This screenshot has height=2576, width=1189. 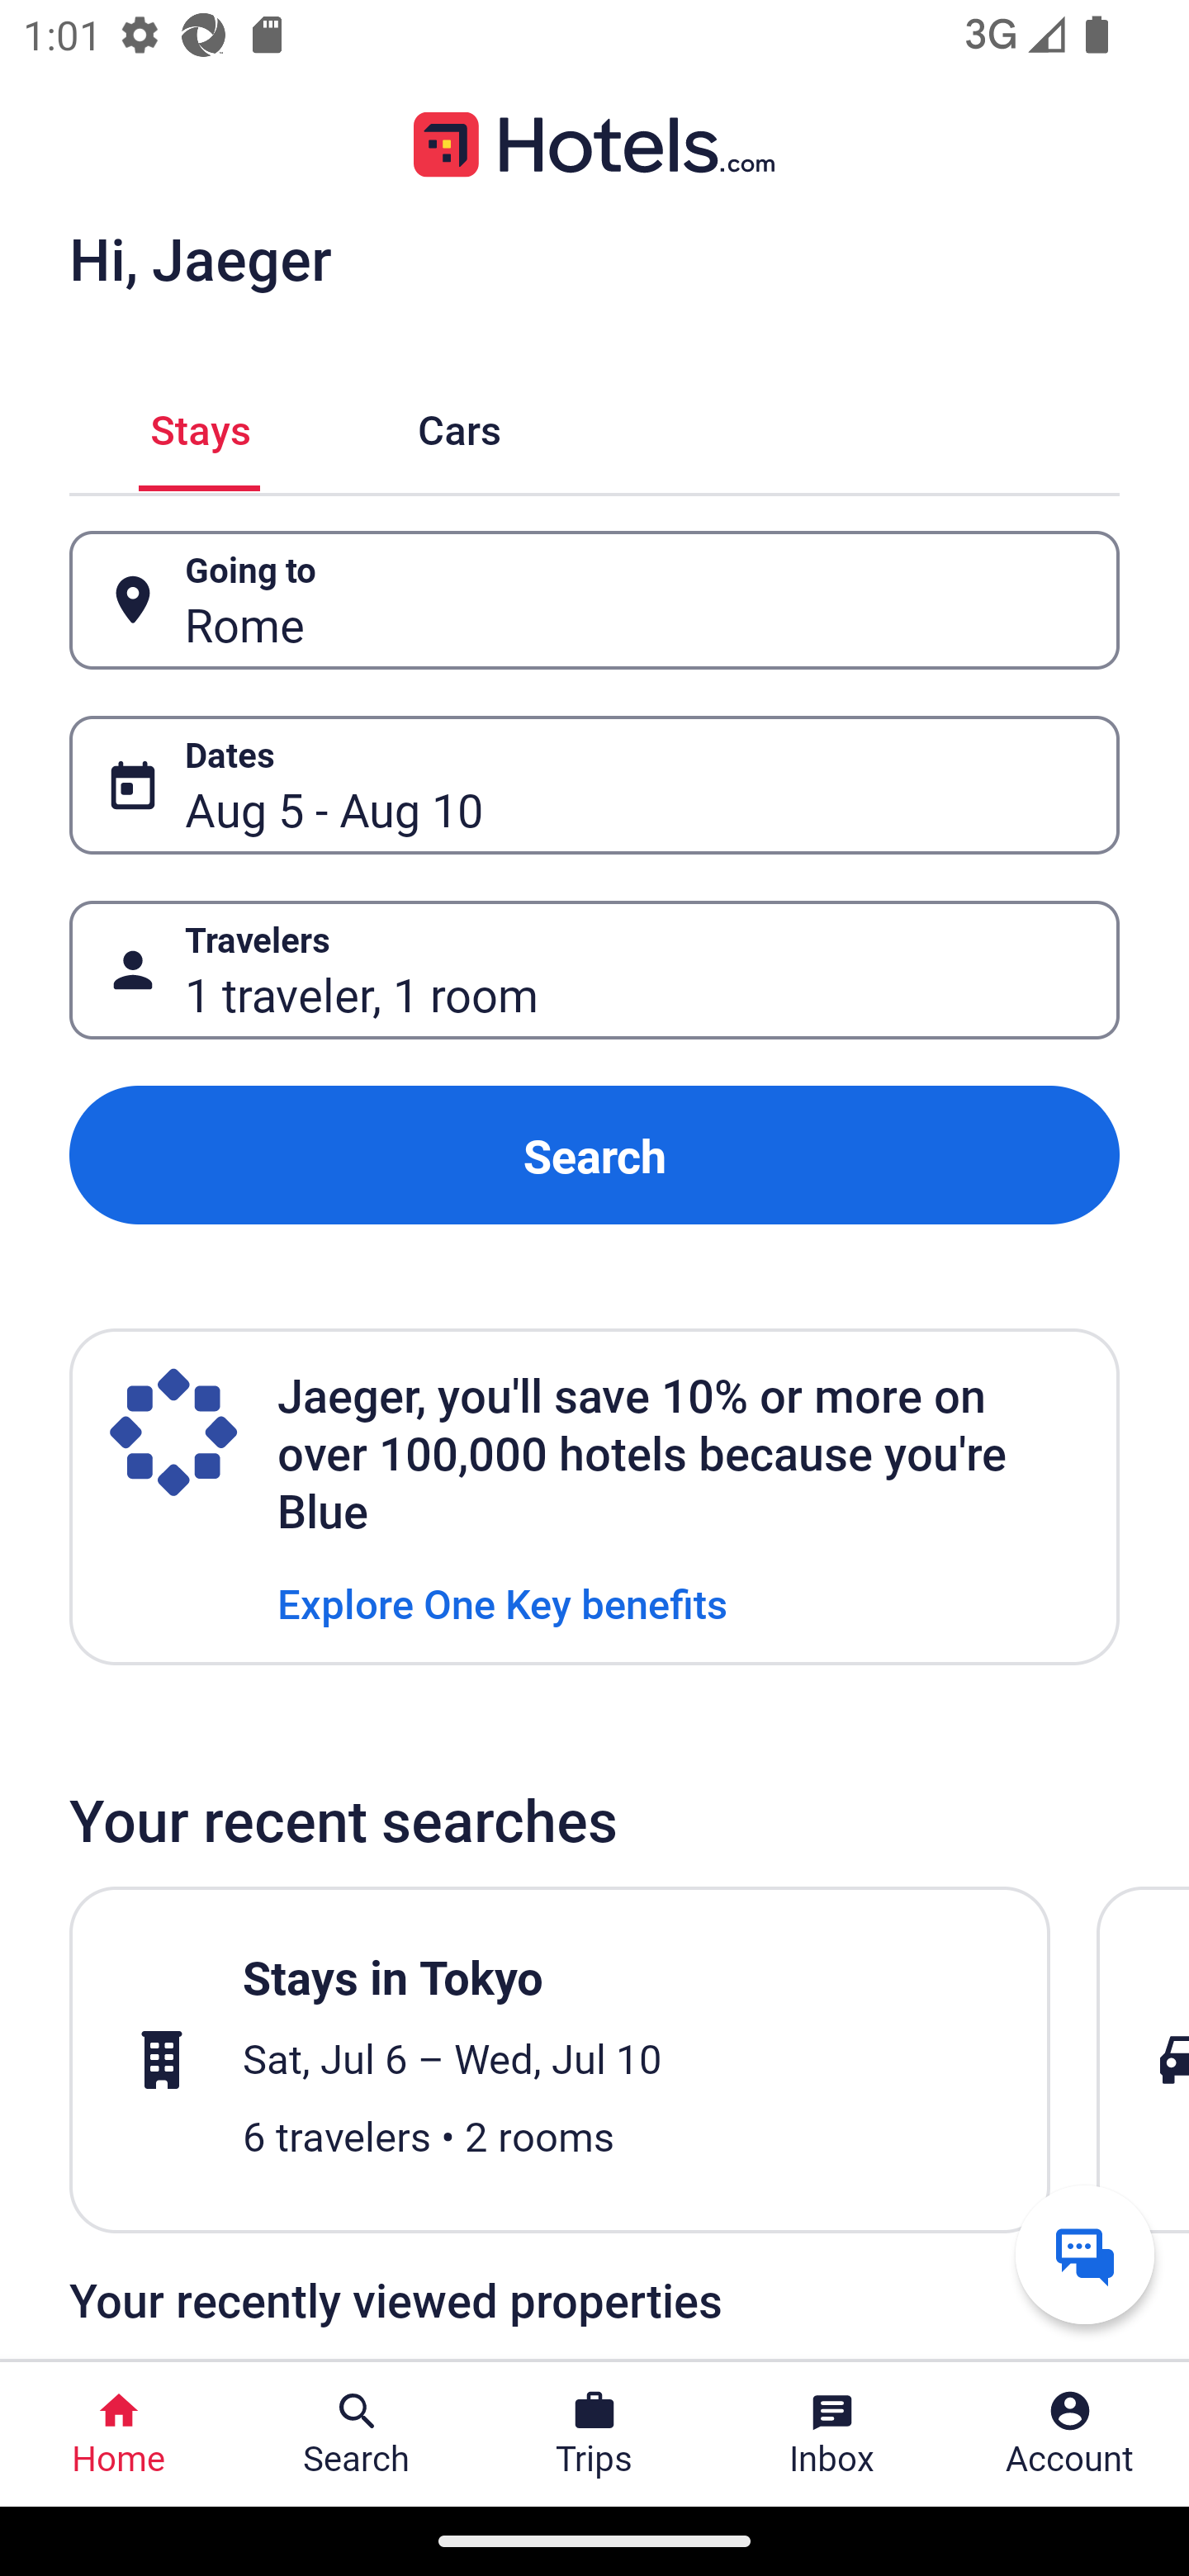 What do you see at coordinates (594, 785) in the screenshot?
I see `Dates Button Aug 5 - Aug 10` at bounding box center [594, 785].